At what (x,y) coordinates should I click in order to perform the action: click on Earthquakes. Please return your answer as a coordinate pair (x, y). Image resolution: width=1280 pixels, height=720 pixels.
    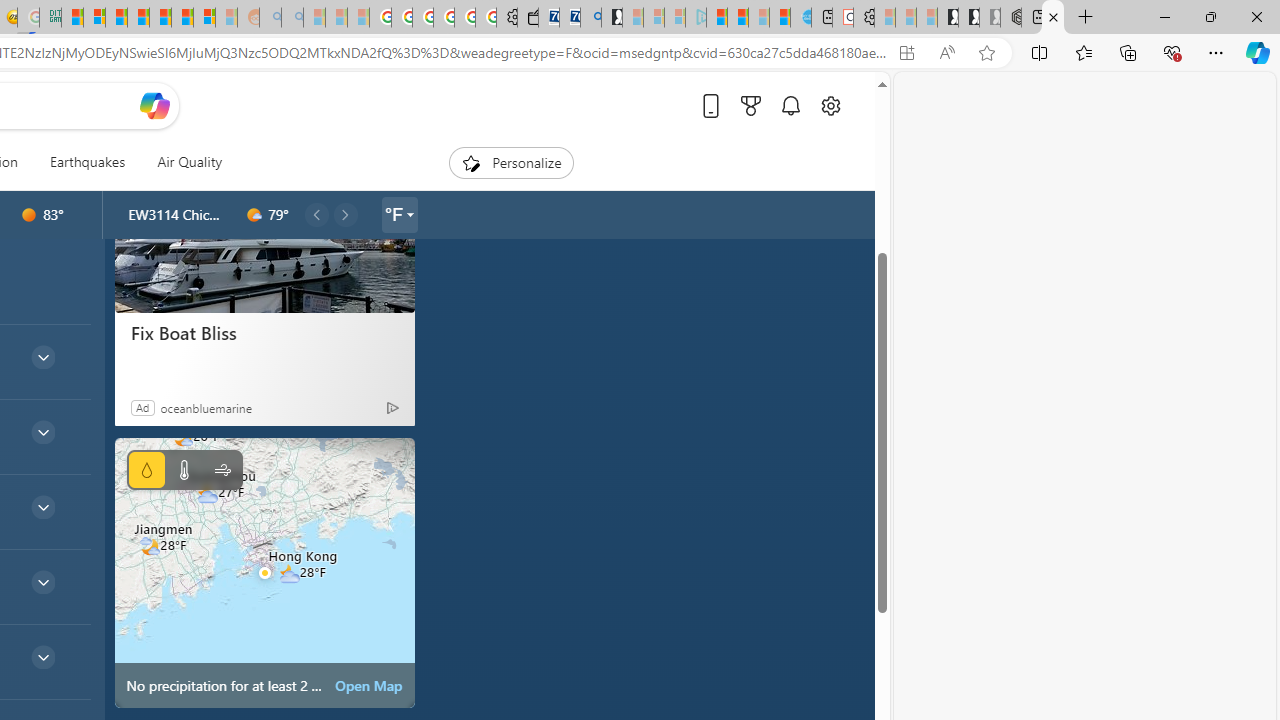
    Looking at the image, I should click on (86, 162).